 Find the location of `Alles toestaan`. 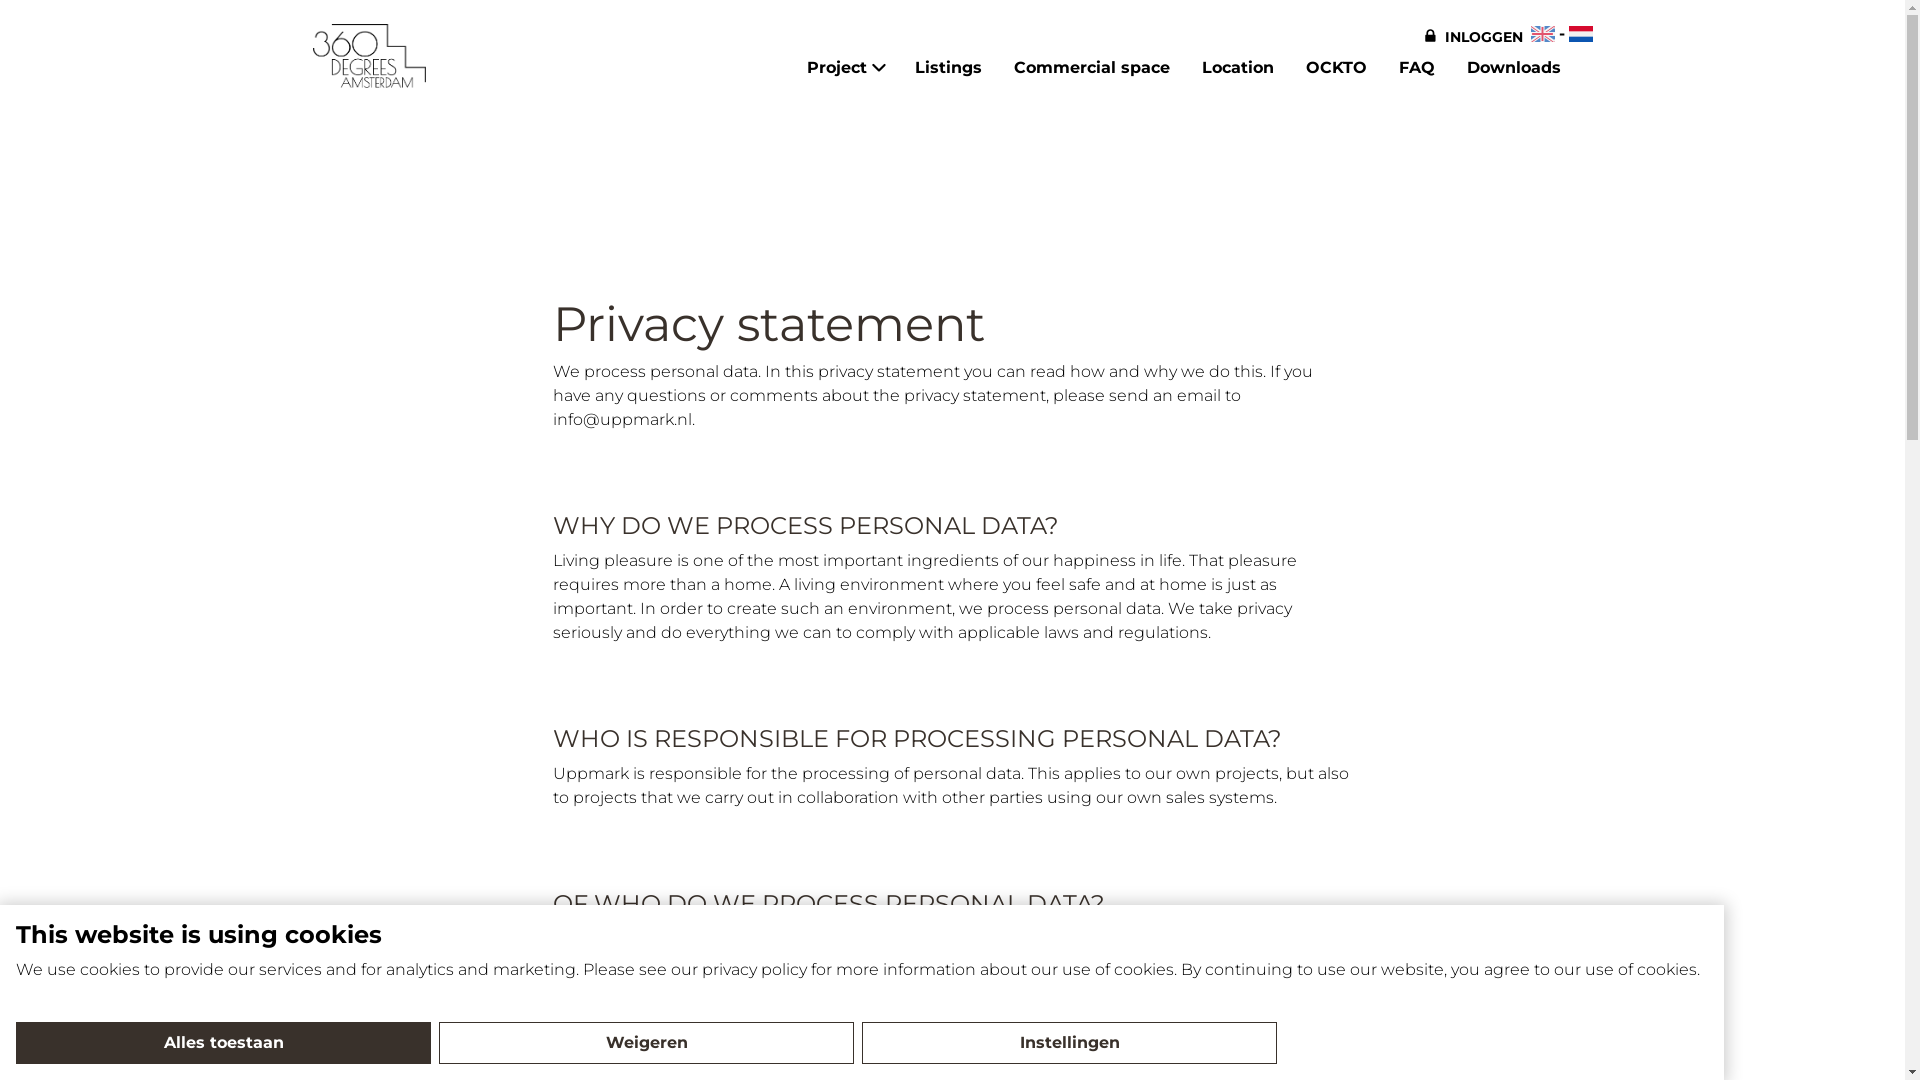

Alles toestaan is located at coordinates (224, 1043).